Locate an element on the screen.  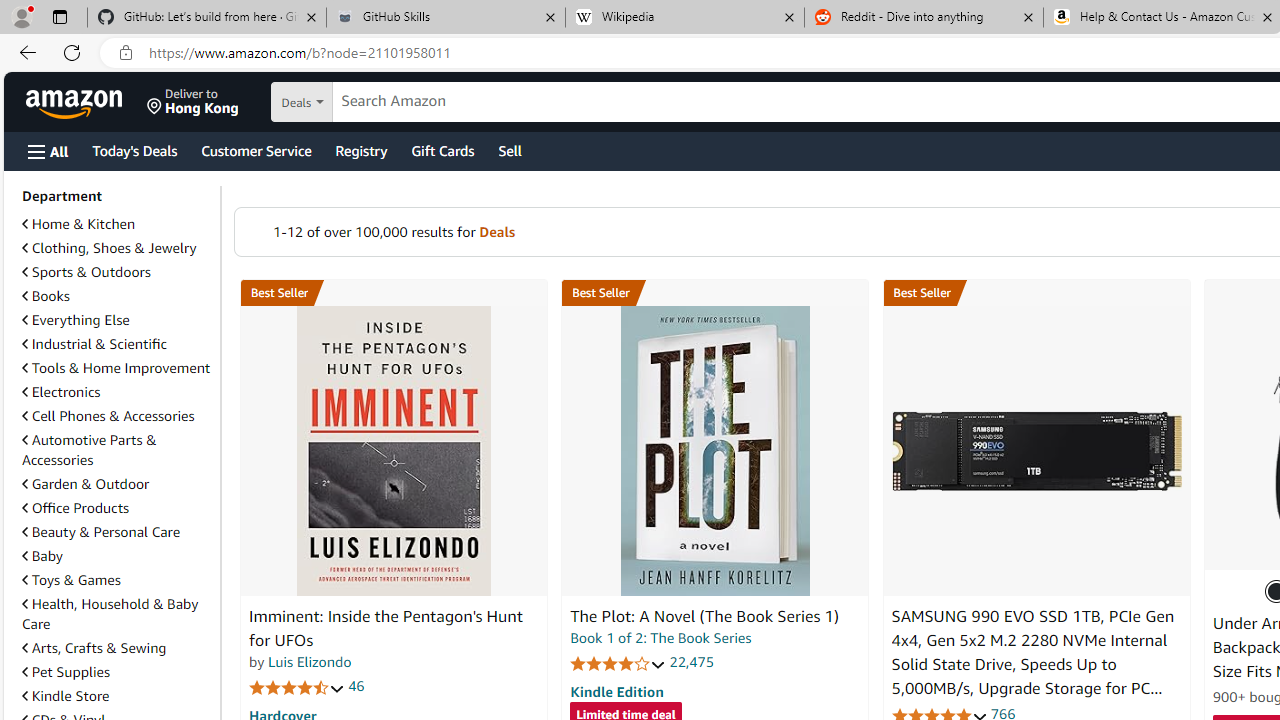
Clothing, Shoes & Jewelry is located at coordinates (117, 248).